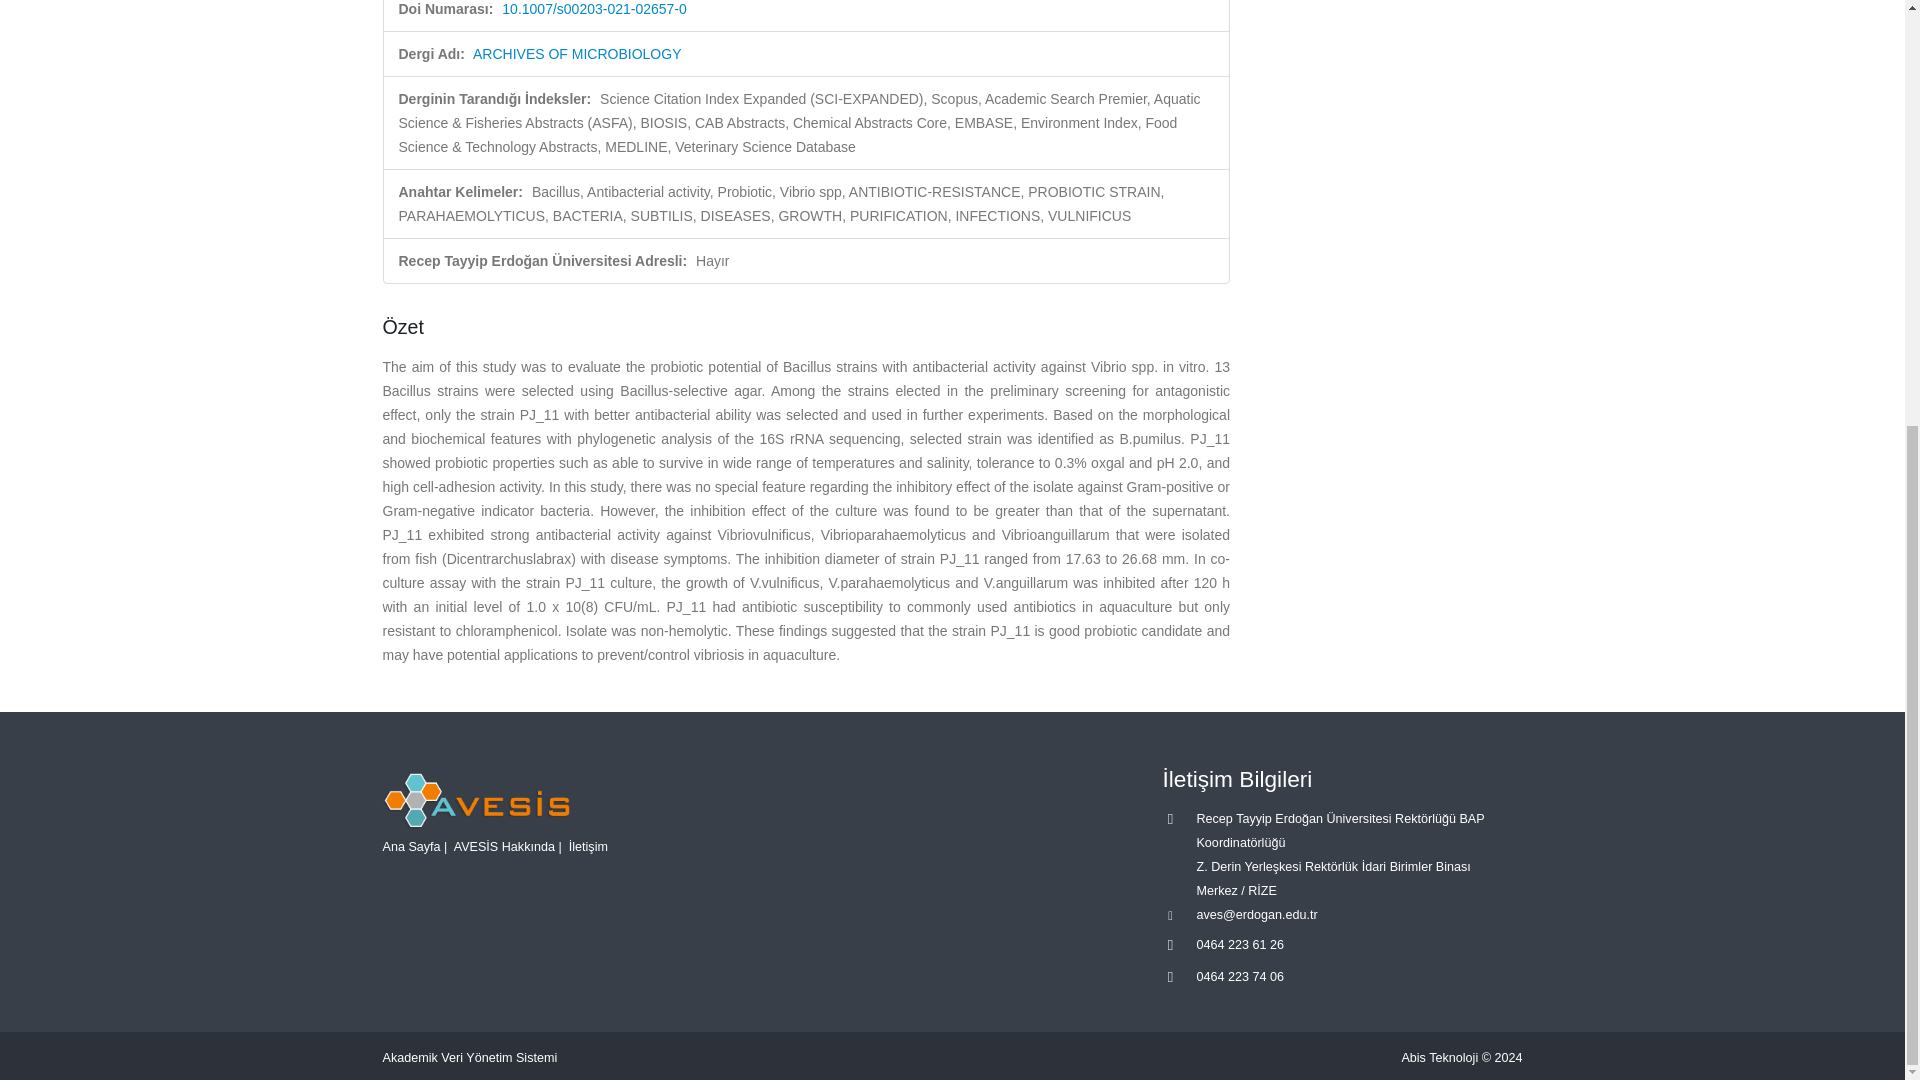 The image size is (1920, 1080). I want to click on ARCHIVES OF MICROBIOLOGY, so click(576, 54).